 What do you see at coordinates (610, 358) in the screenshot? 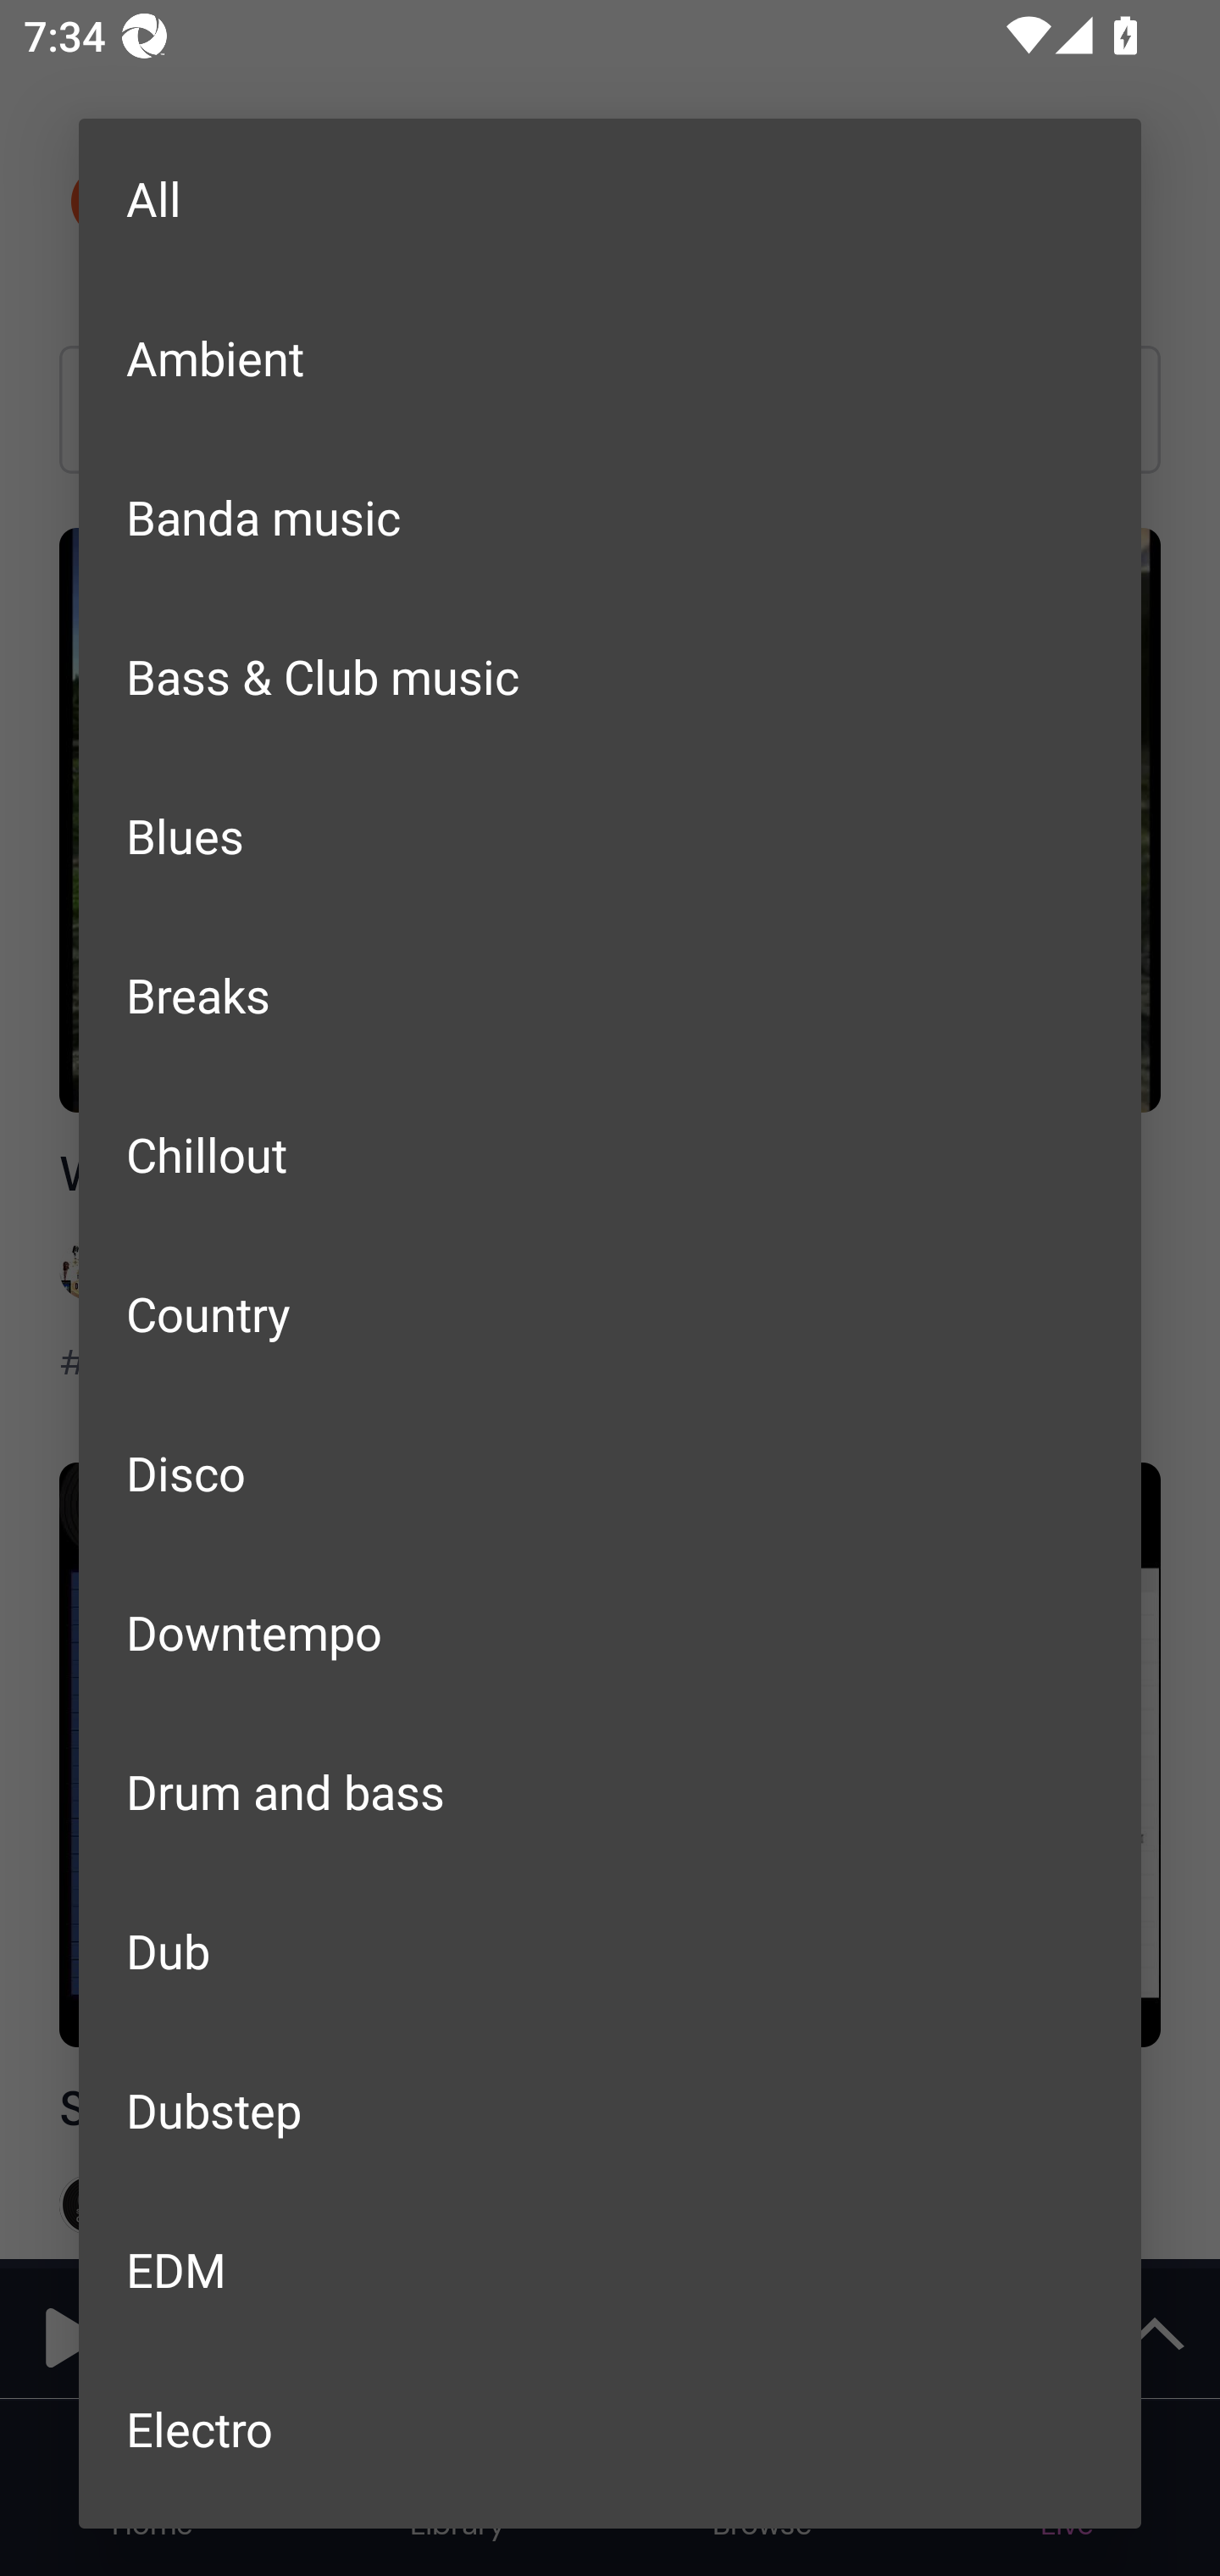
I see `Ambient` at bounding box center [610, 358].